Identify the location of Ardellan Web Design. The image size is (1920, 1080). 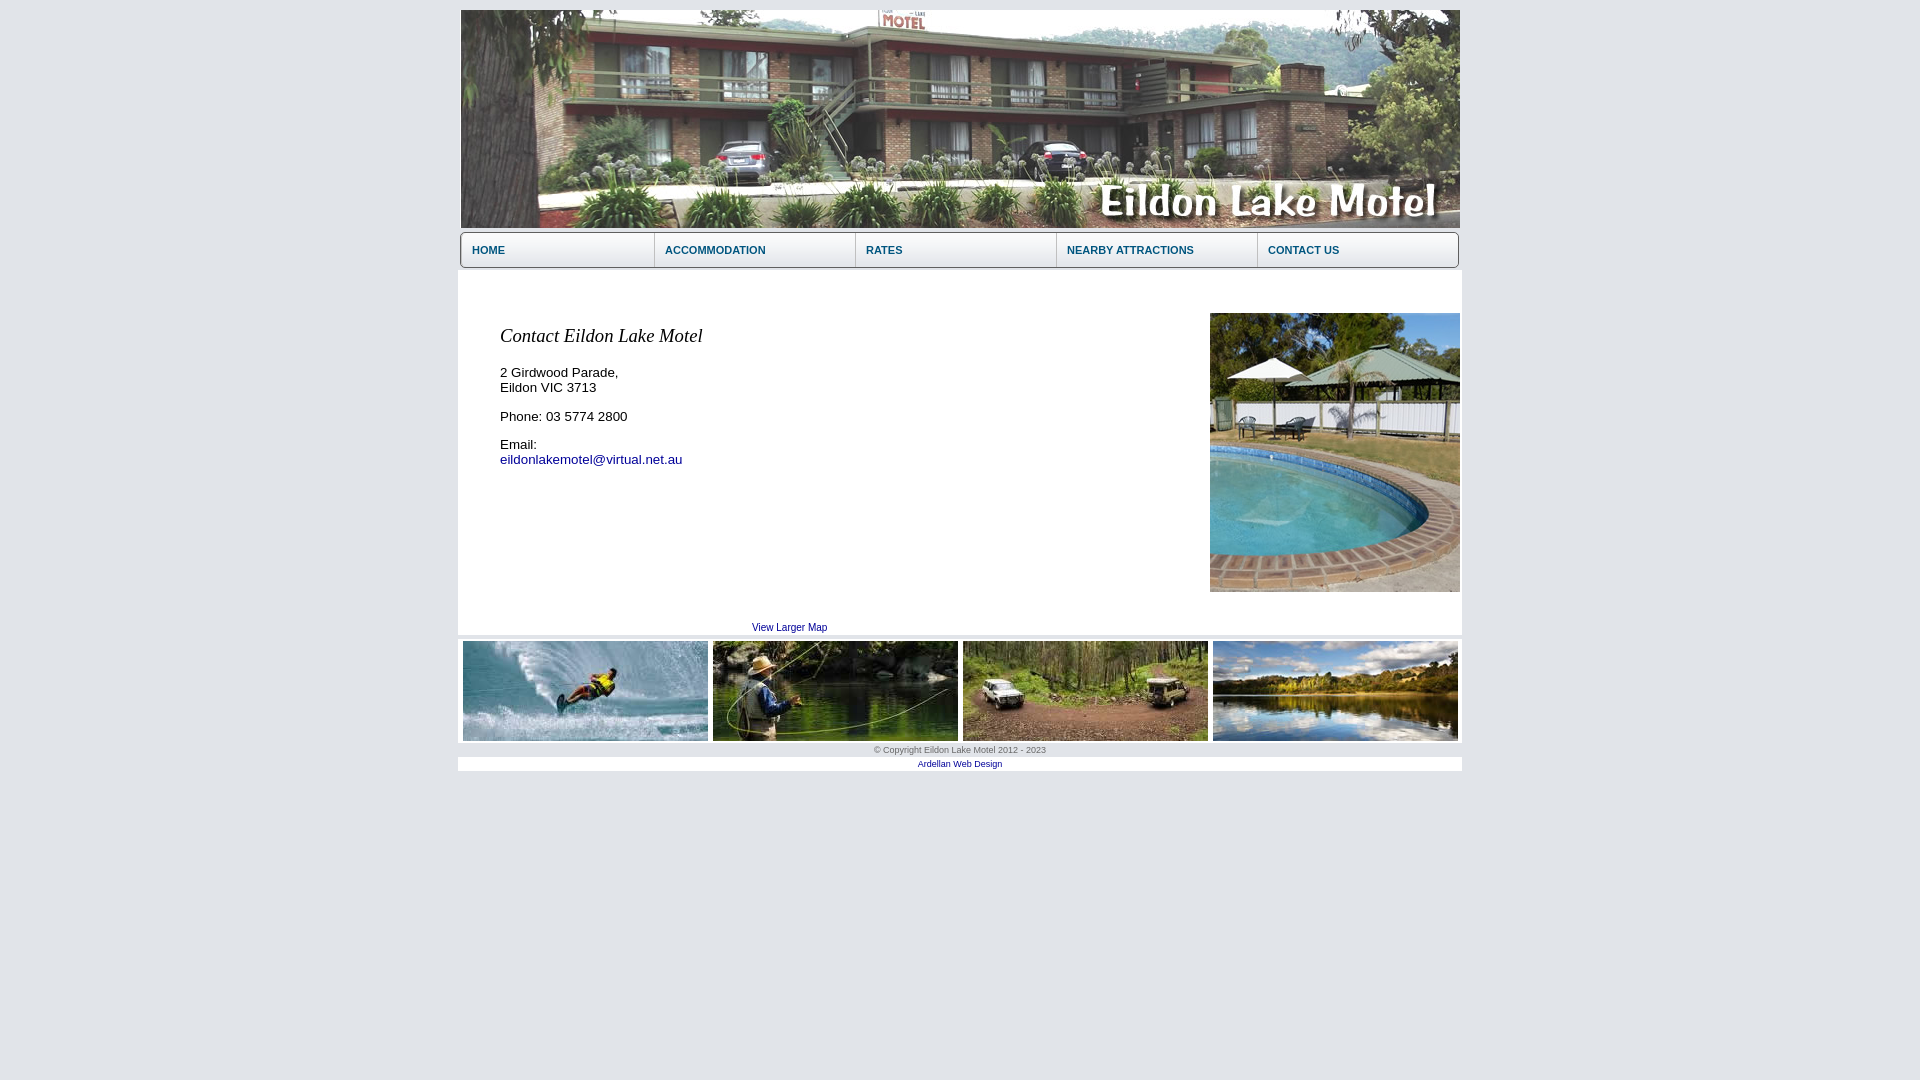
(960, 764).